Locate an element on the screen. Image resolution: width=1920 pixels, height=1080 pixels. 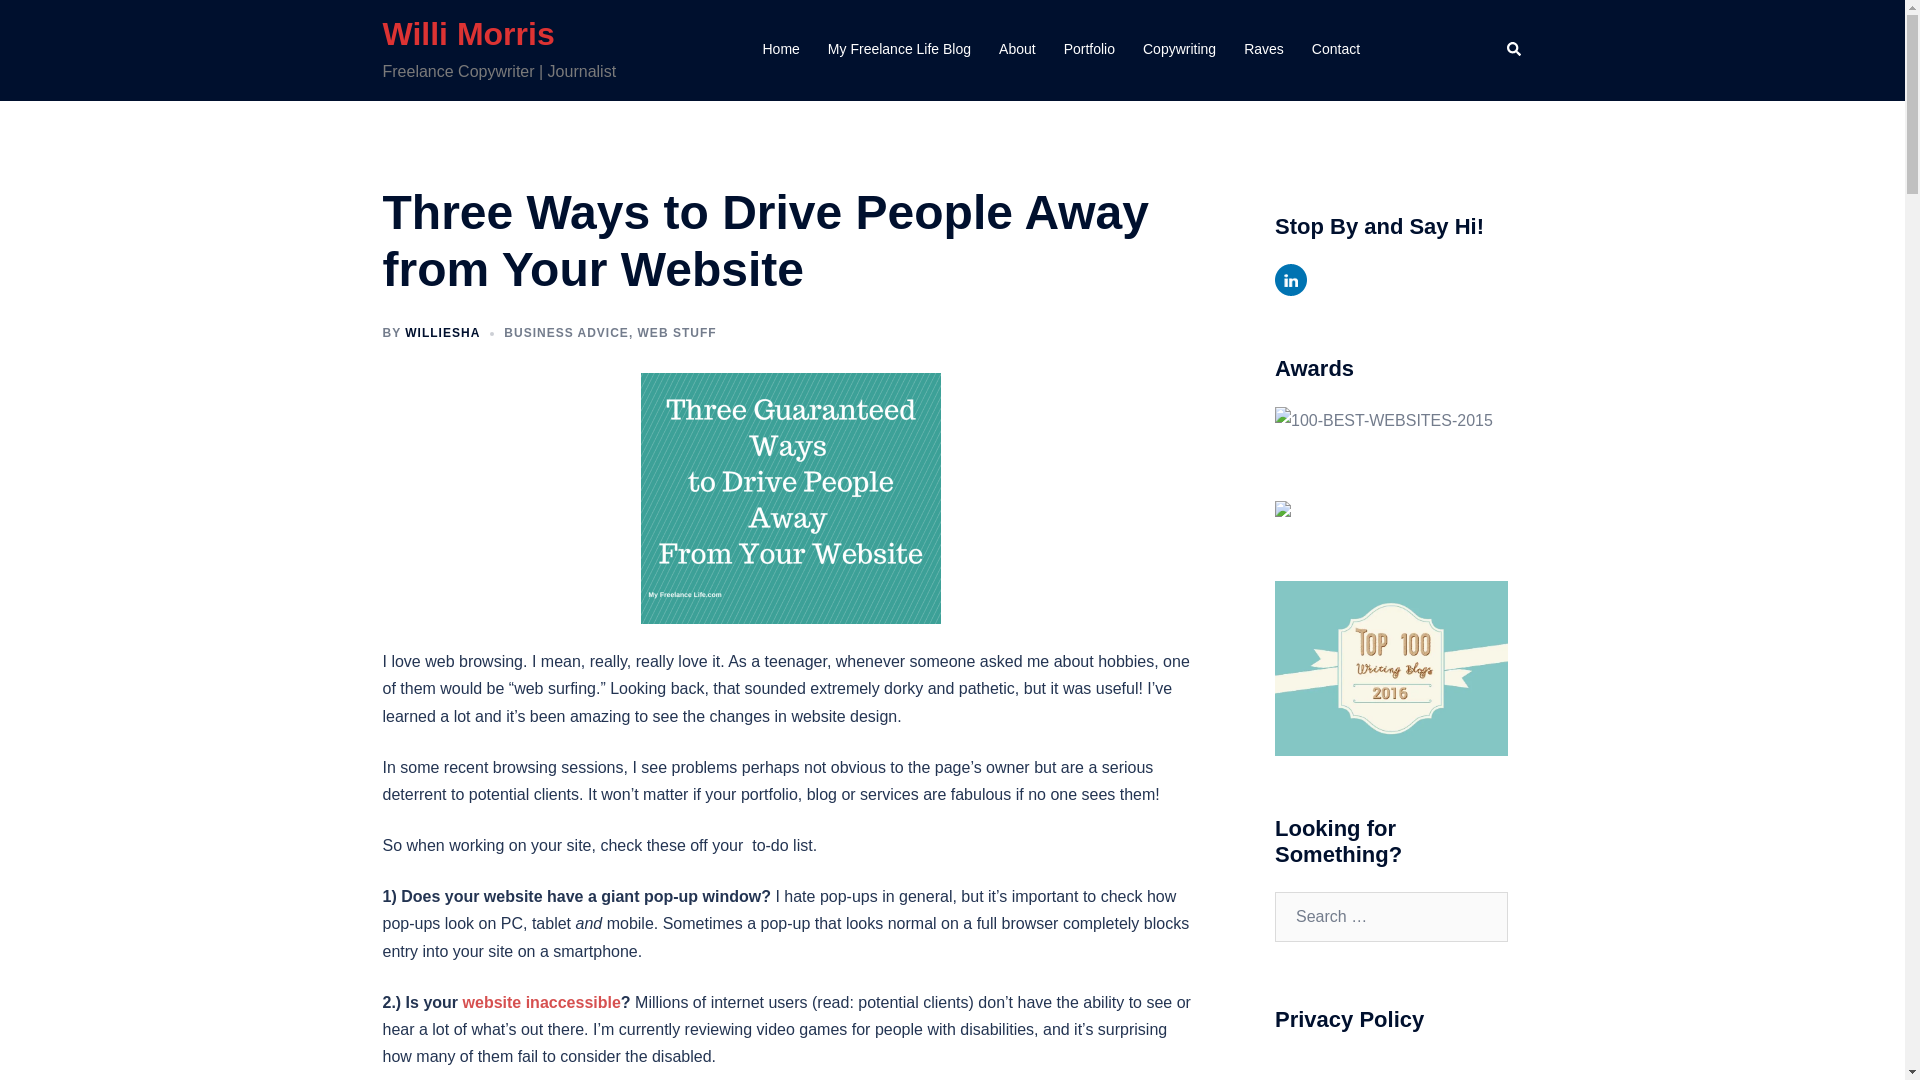
Search is located at coordinates (1514, 50).